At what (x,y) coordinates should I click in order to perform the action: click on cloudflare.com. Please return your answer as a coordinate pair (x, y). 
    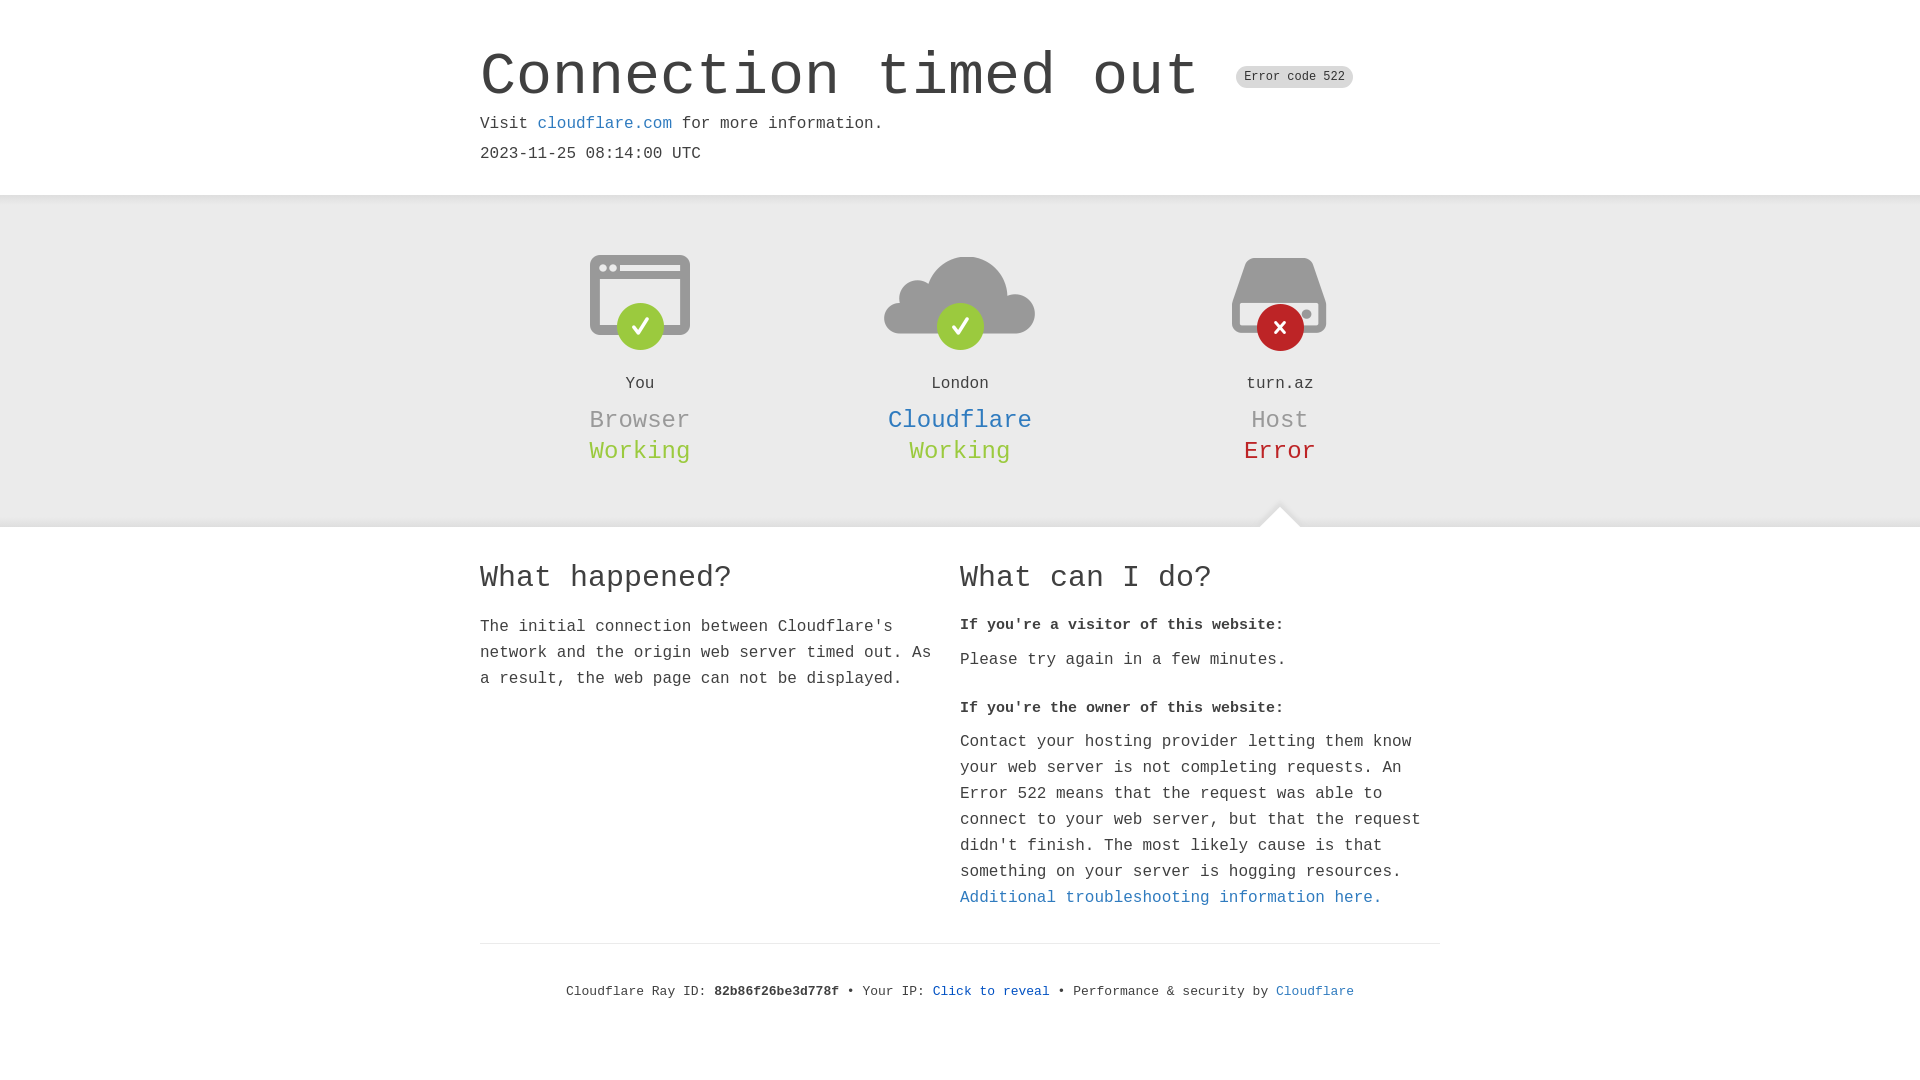
    Looking at the image, I should click on (605, 124).